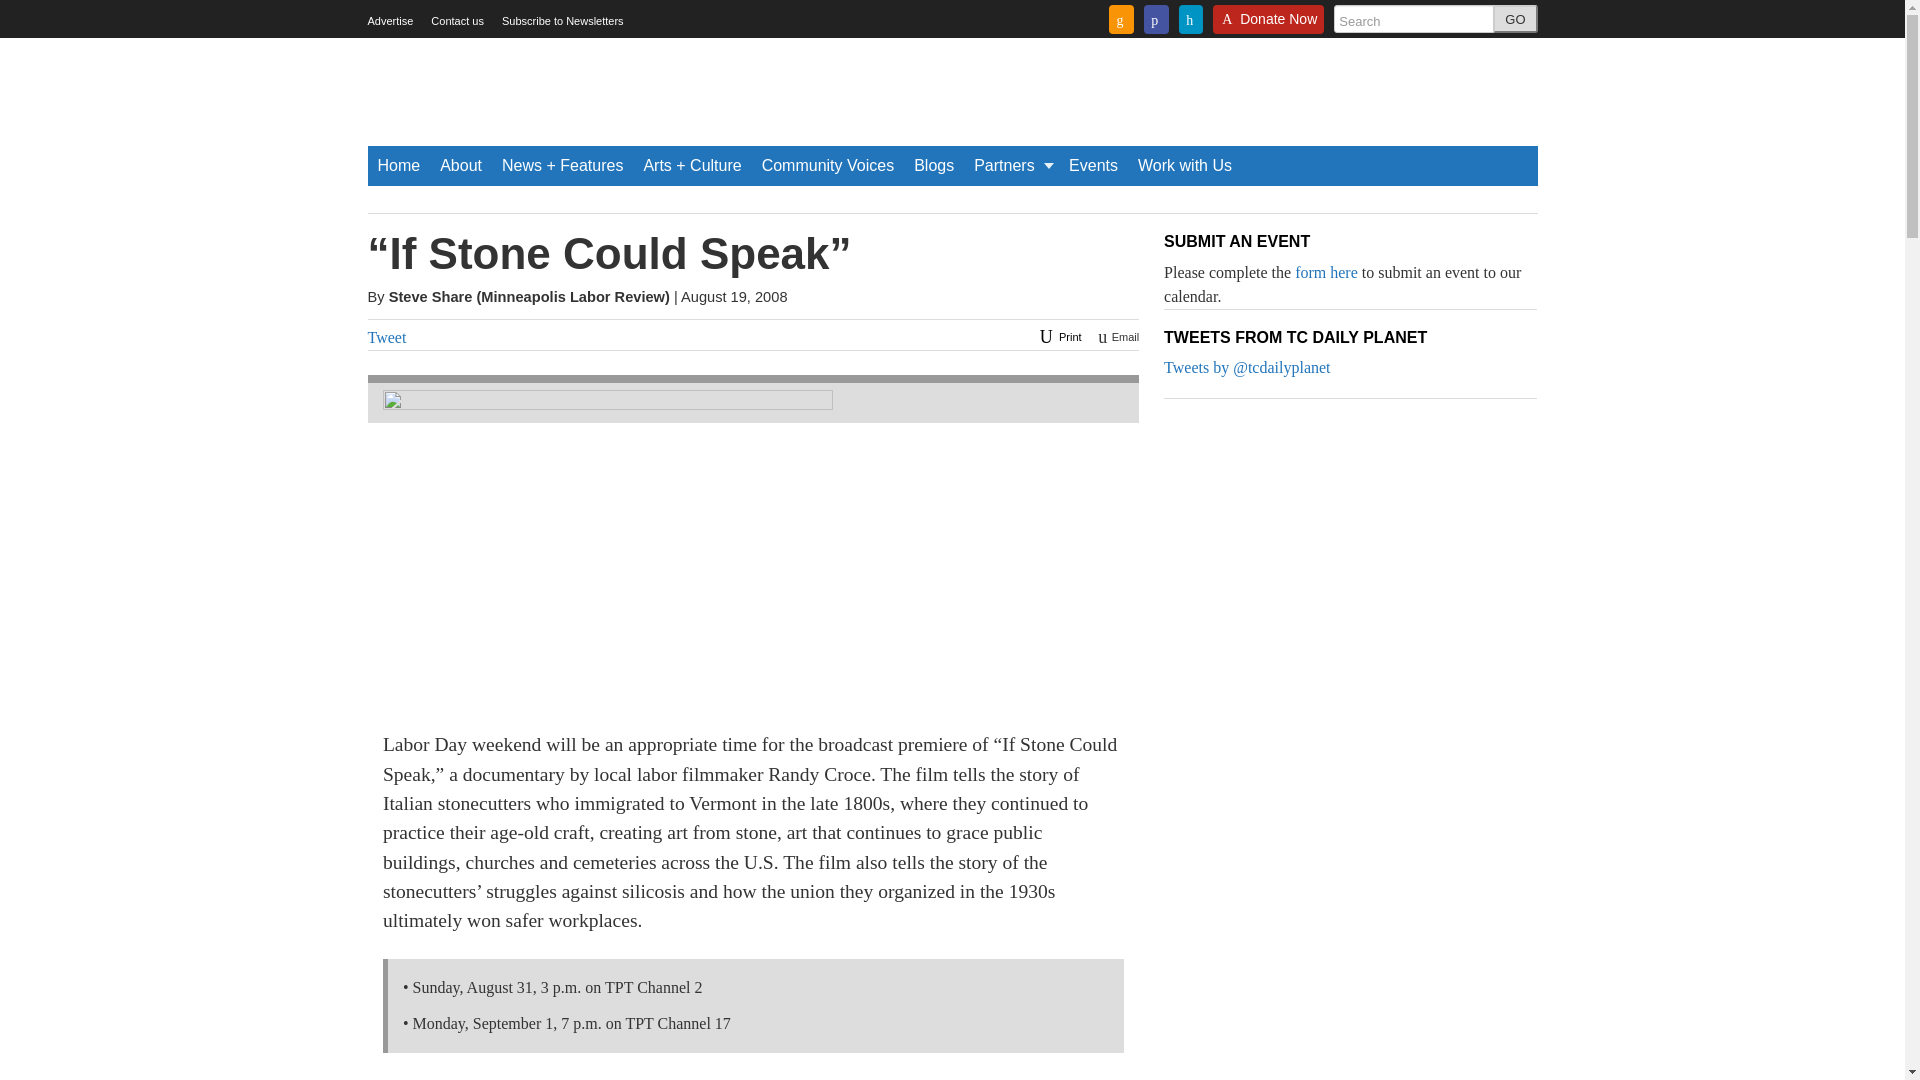 This screenshot has width=1920, height=1080. I want to click on Tweet, so click(388, 337).